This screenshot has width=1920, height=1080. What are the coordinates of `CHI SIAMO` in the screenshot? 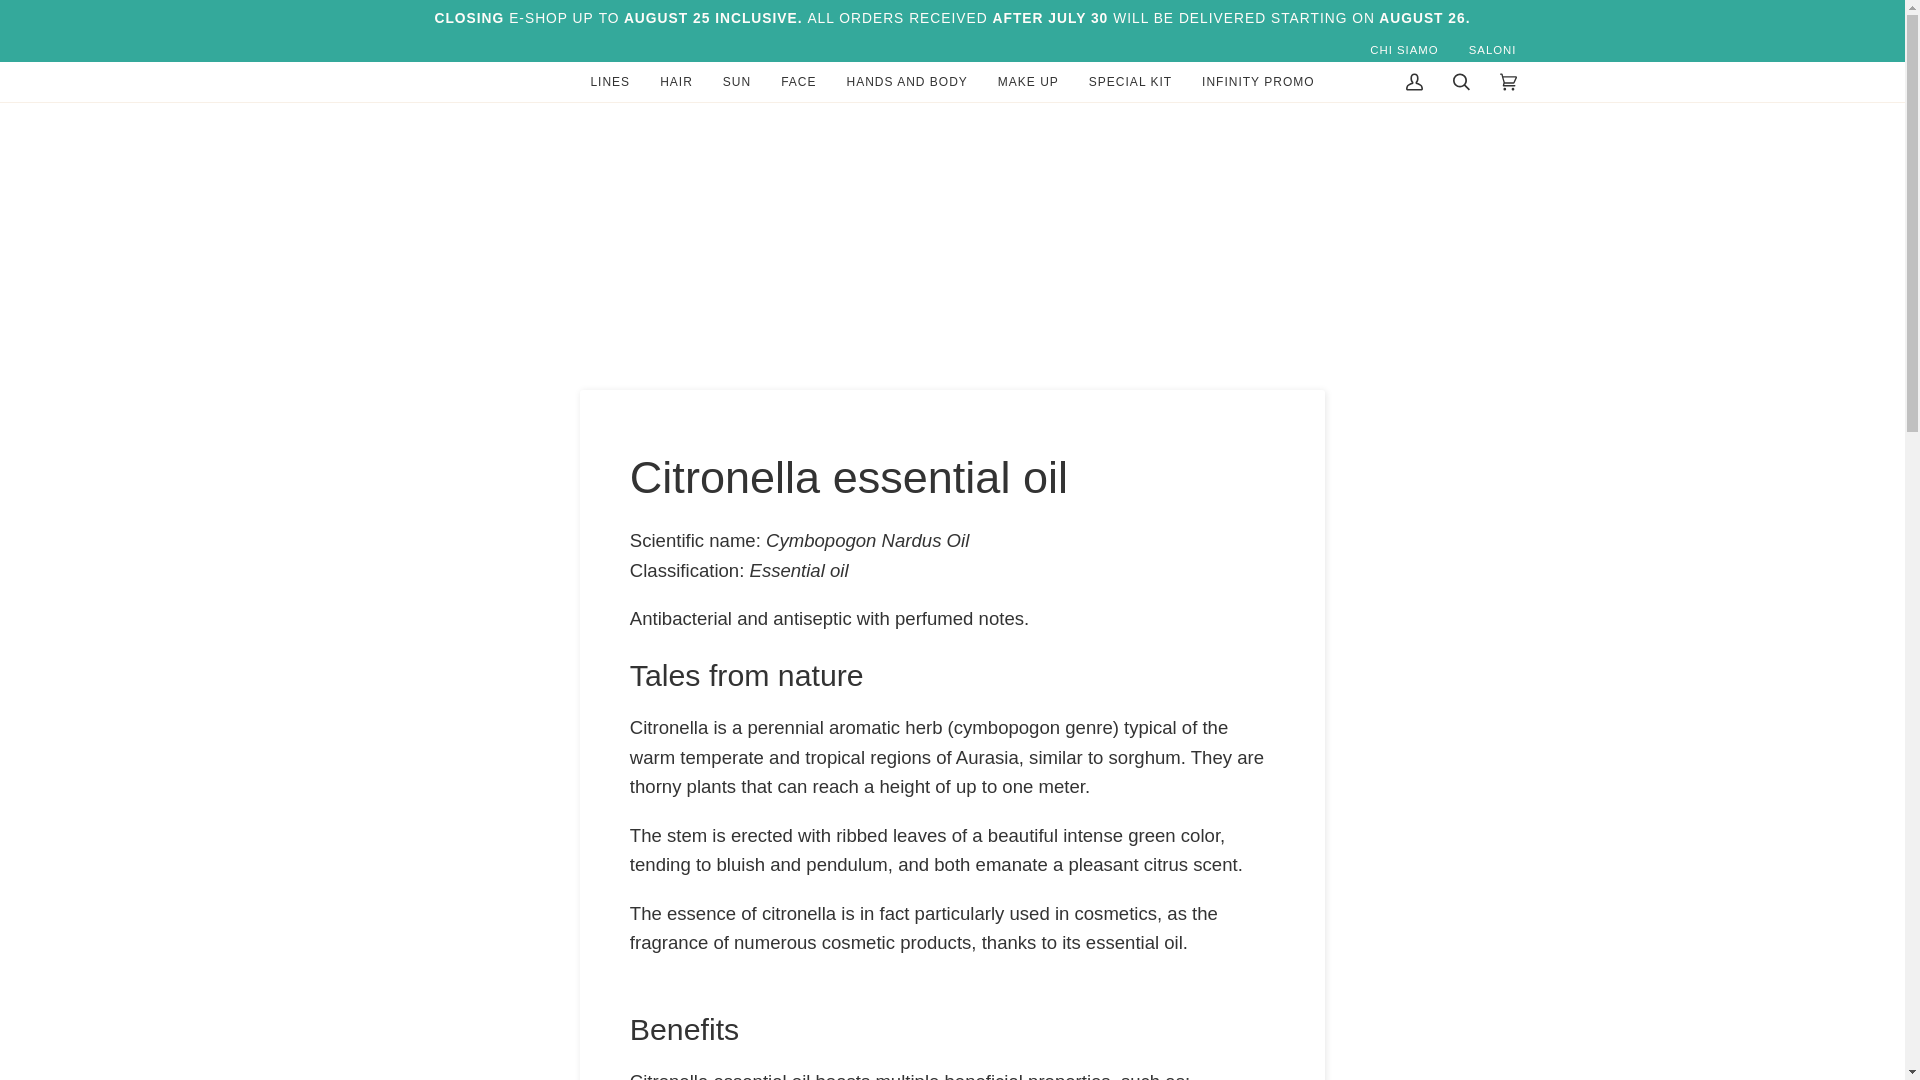 It's located at (1404, 50).